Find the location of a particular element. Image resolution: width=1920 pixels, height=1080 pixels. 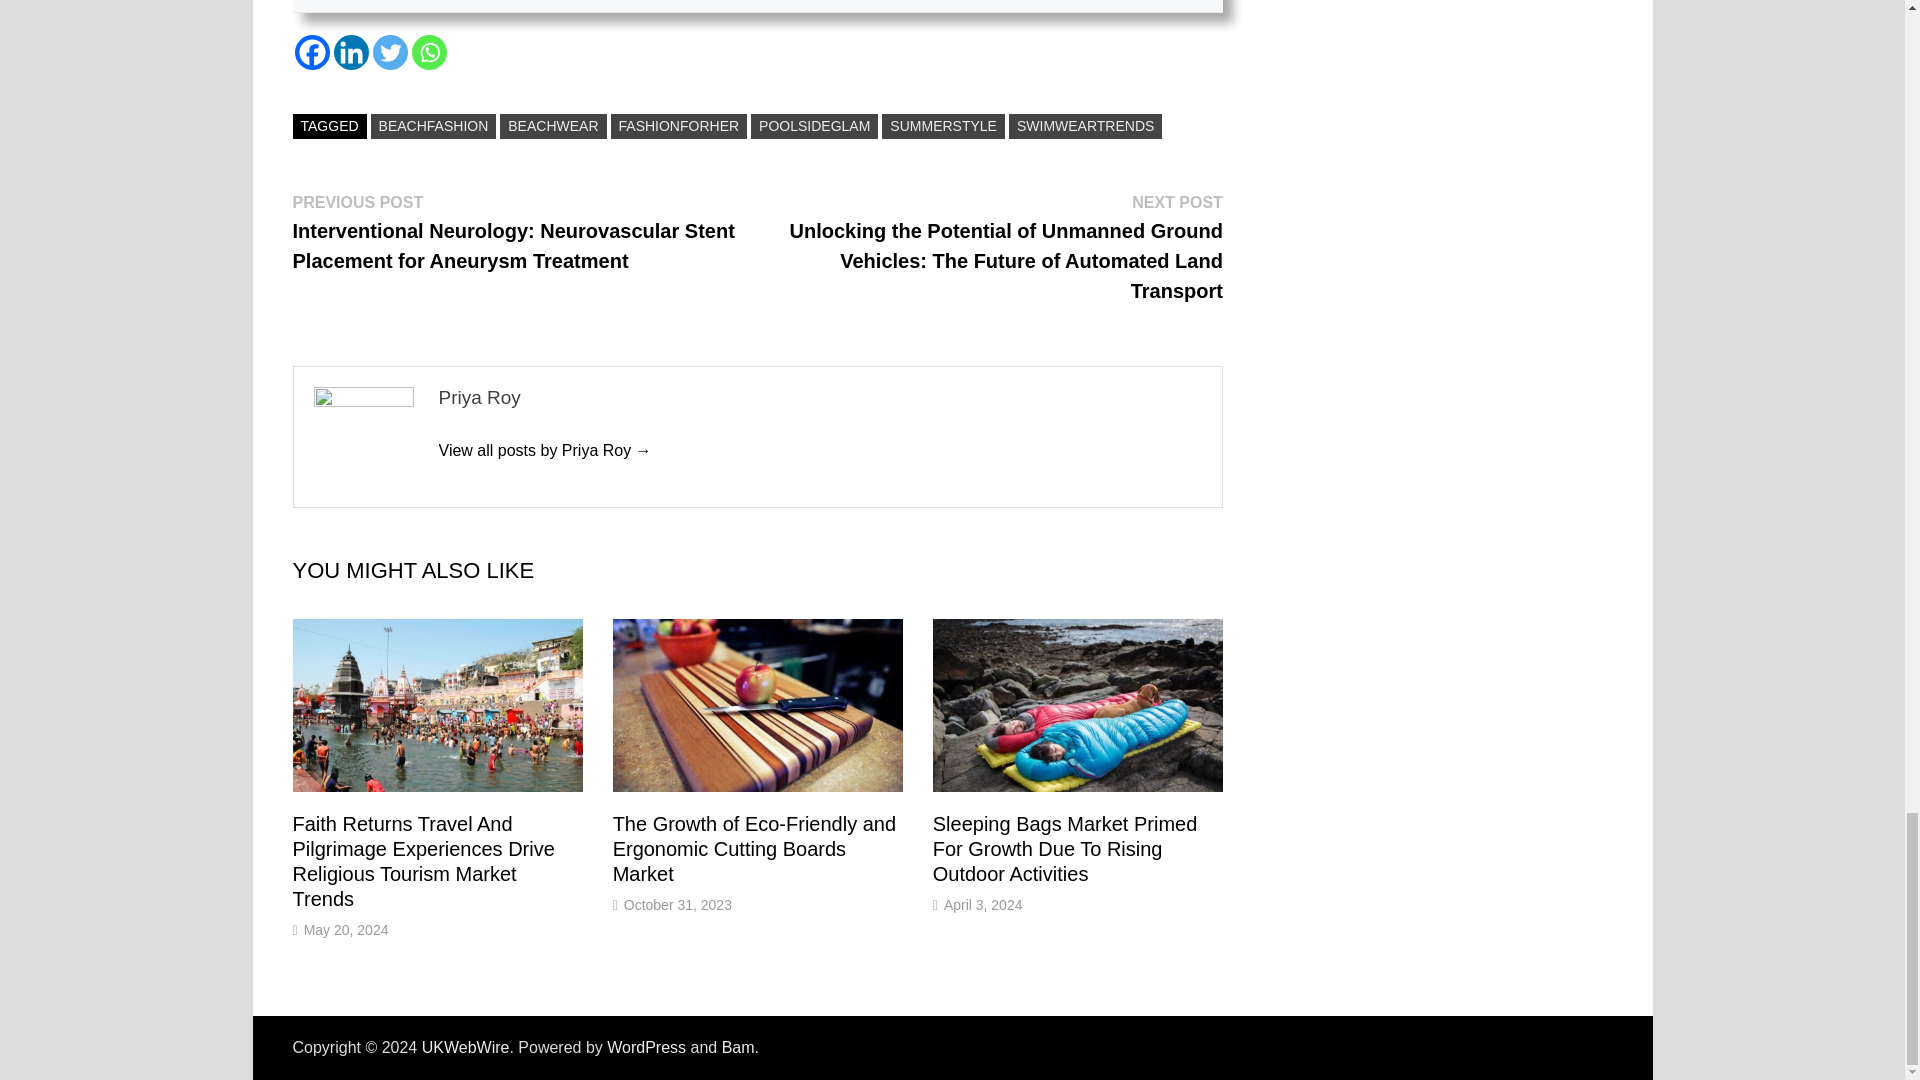

UKWebWire is located at coordinates (466, 1047).